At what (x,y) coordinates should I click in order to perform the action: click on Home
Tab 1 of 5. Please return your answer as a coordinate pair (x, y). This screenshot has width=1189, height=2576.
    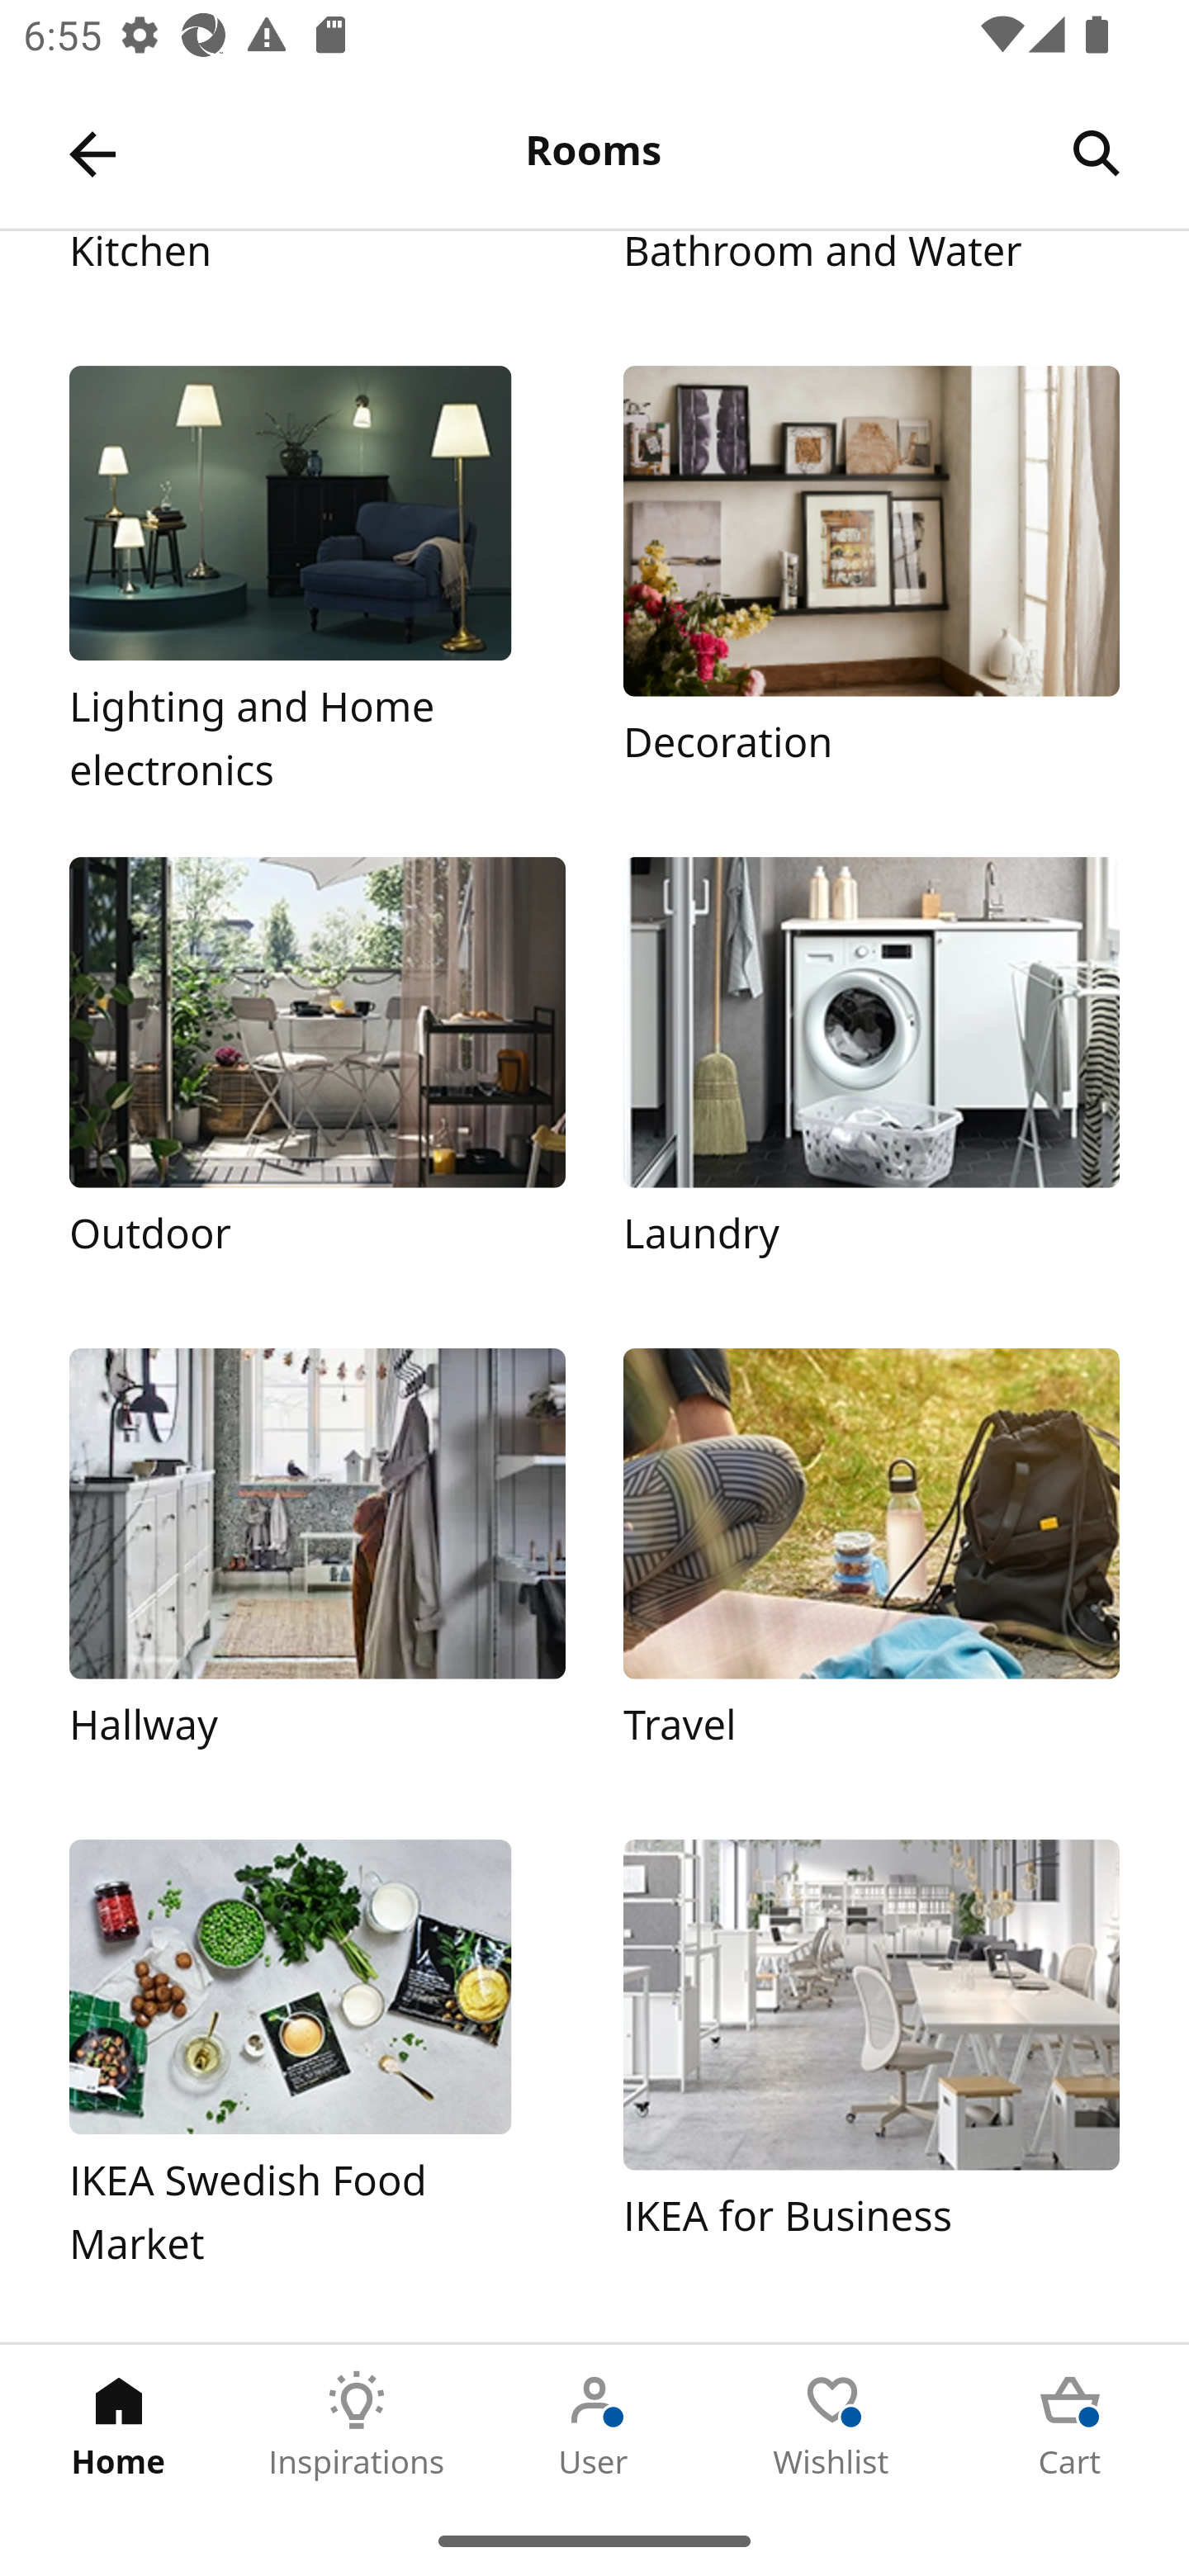
    Looking at the image, I should click on (119, 2425).